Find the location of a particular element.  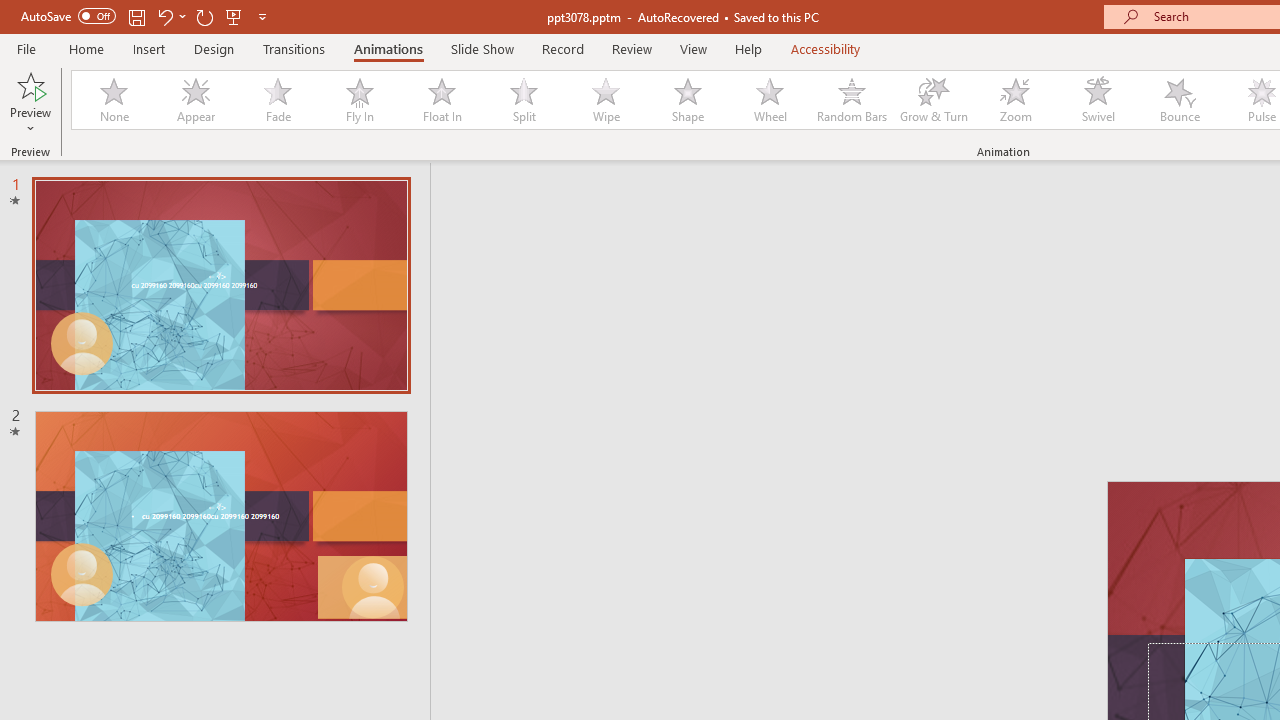

Bounce is located at coordinates (1180, 100).